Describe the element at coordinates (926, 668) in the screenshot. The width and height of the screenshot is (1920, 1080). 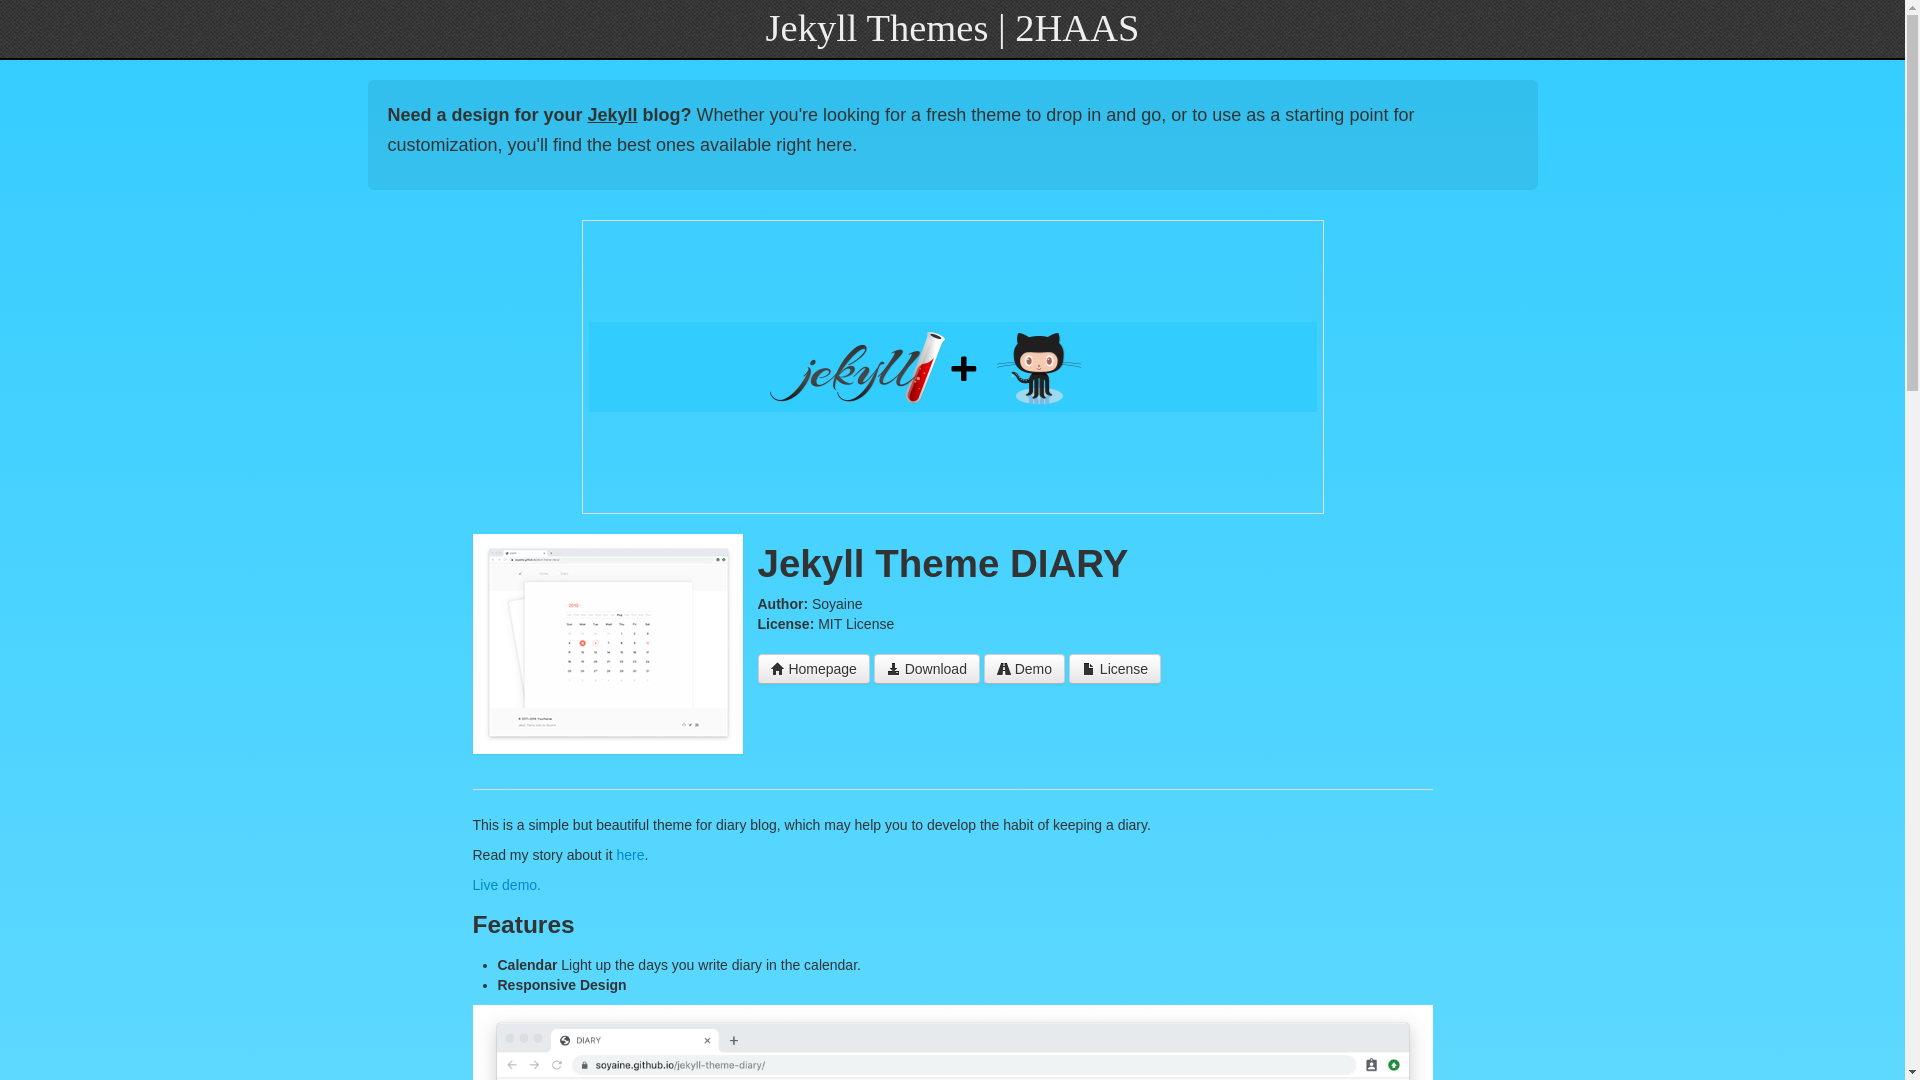
I see `Download` at that location.